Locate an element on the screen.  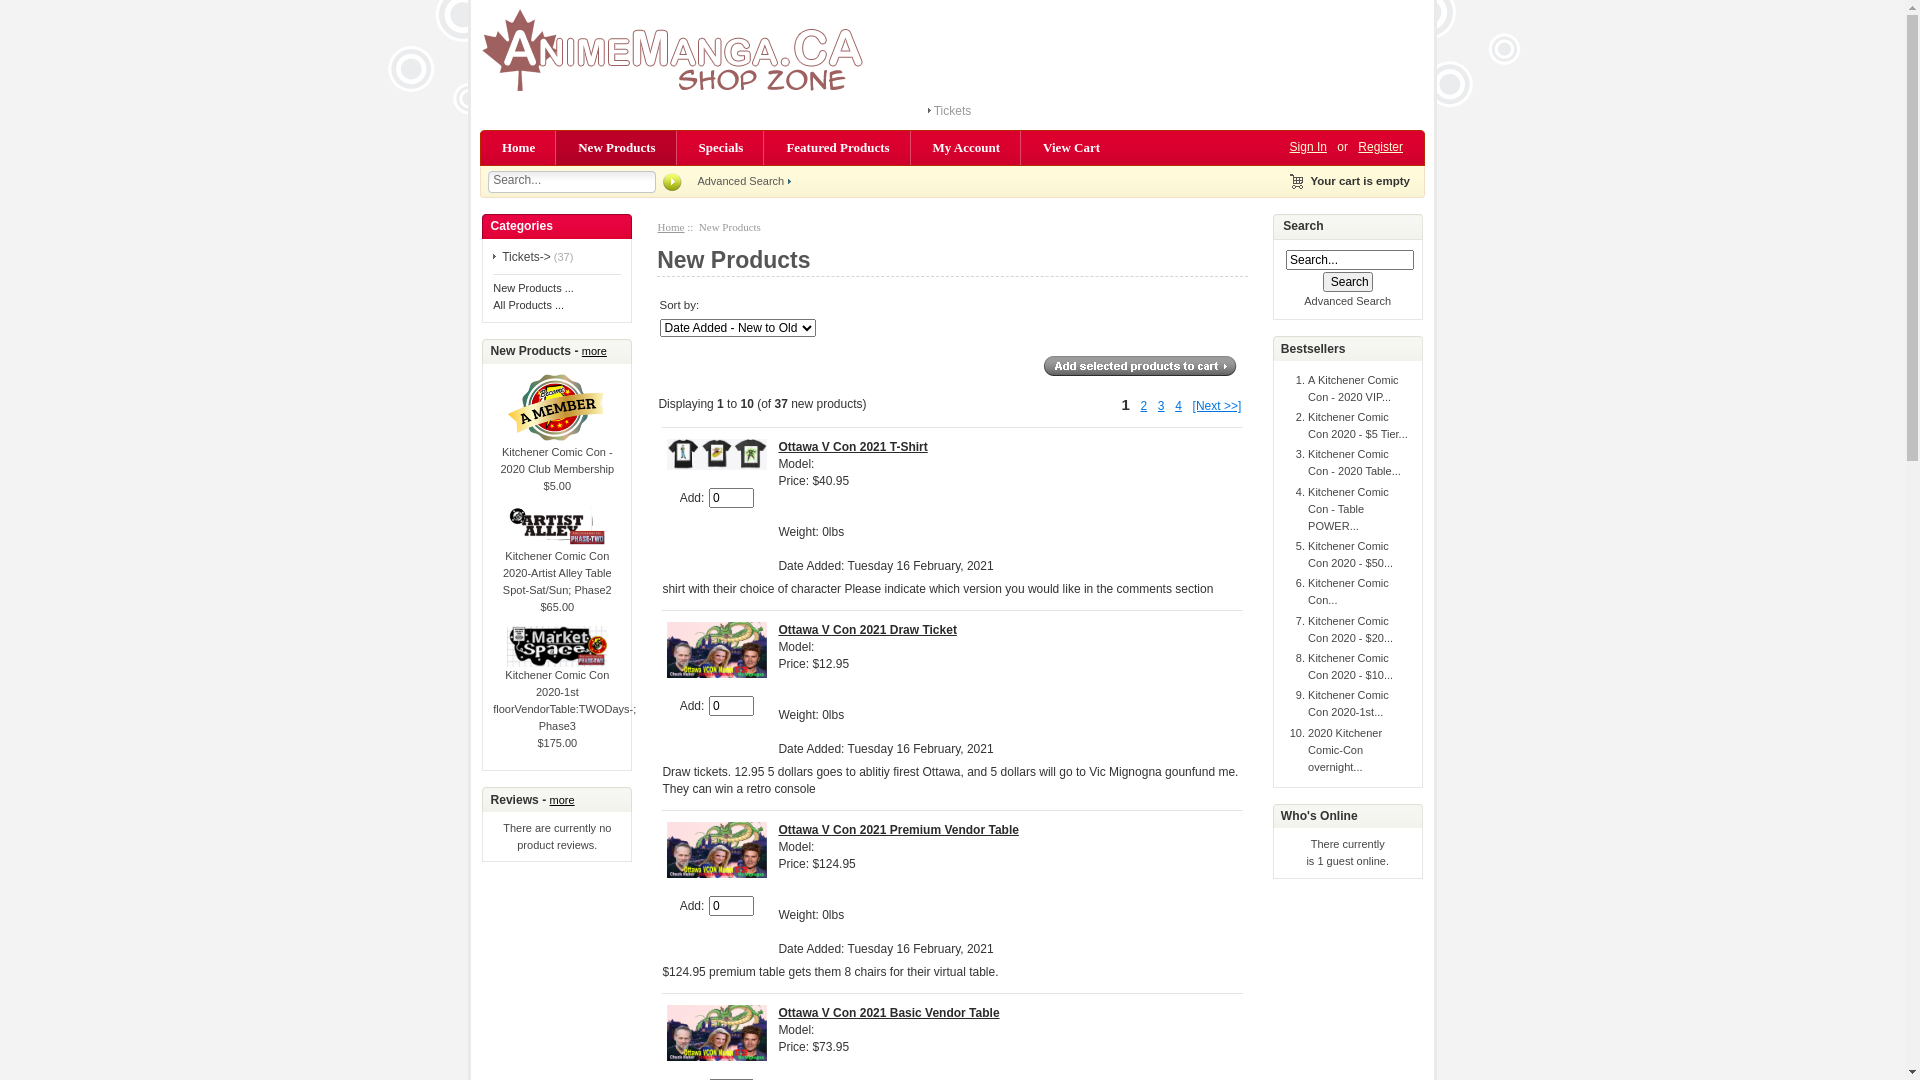
Kitchener Comic Con 2020 - $20... is located at coordinates (1350, 630).